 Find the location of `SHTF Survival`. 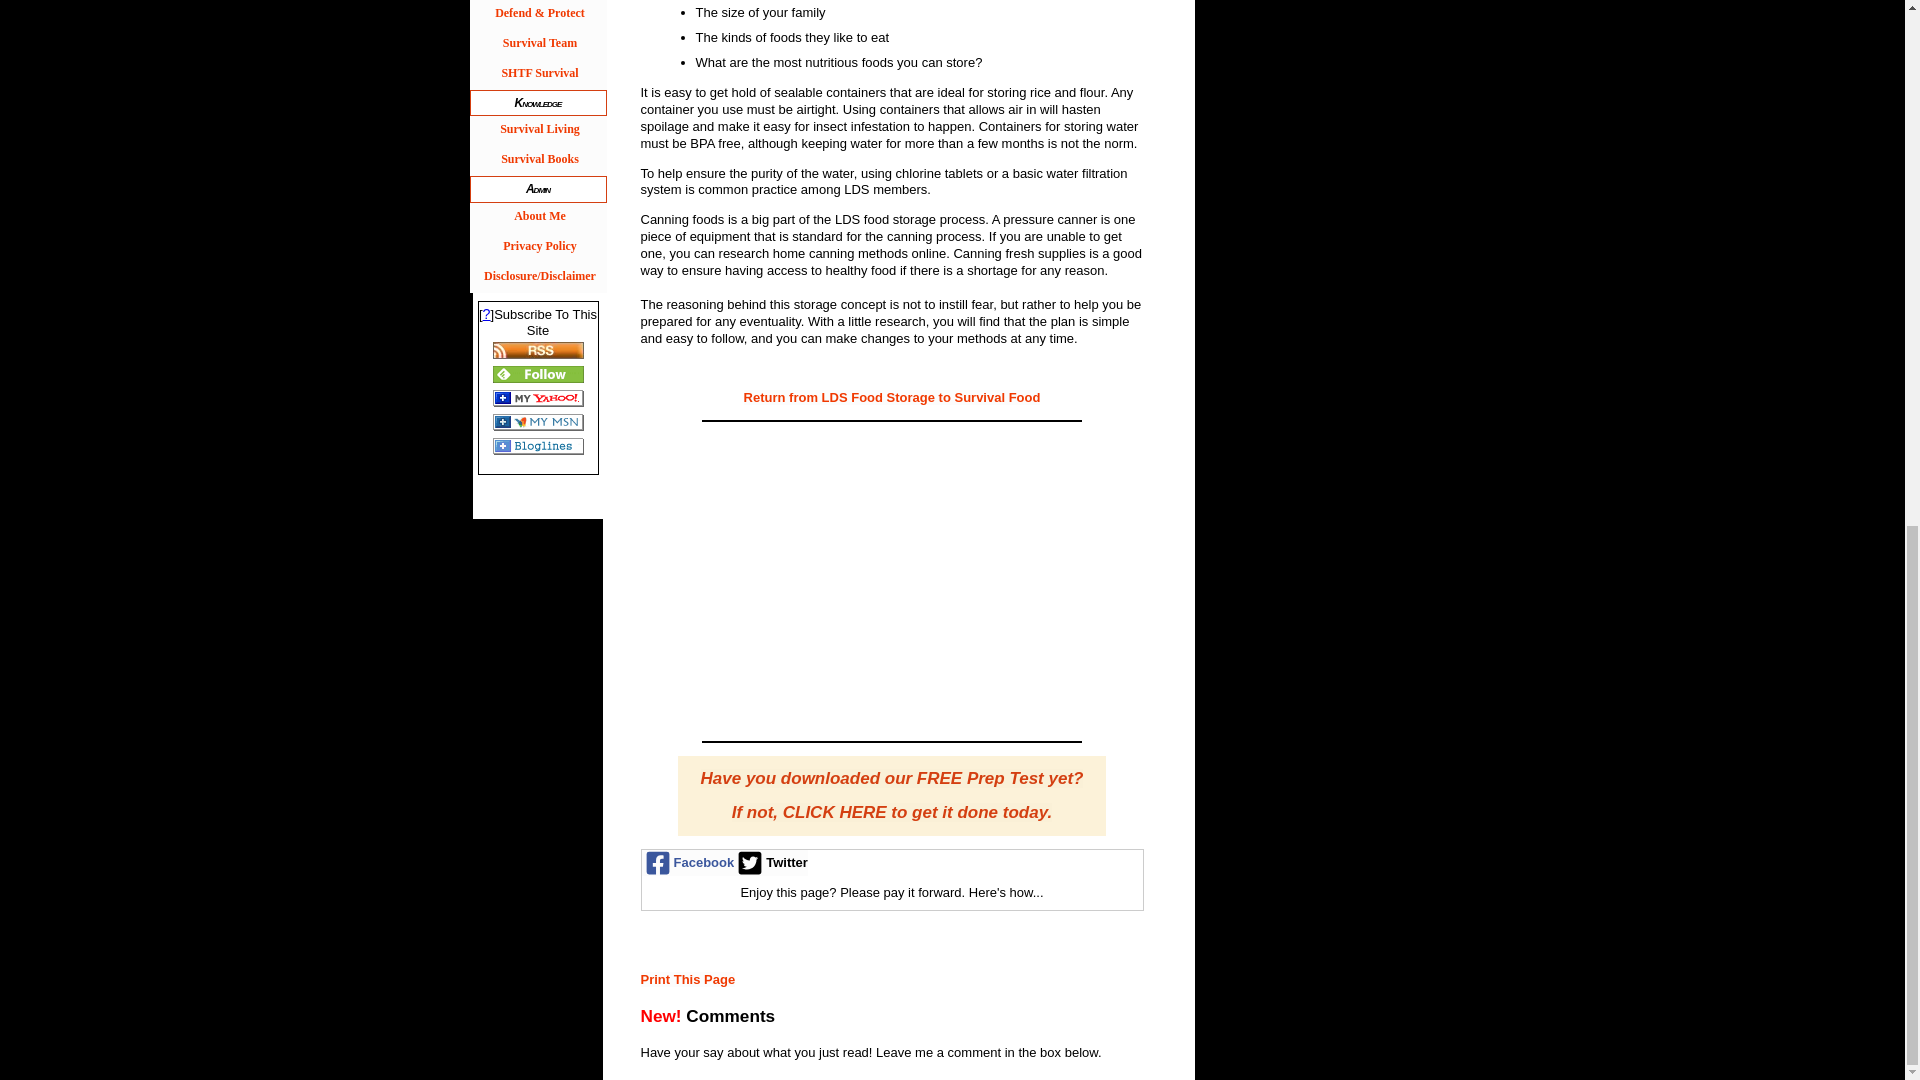

SHTF Survival is located at coordinates (538, 74).